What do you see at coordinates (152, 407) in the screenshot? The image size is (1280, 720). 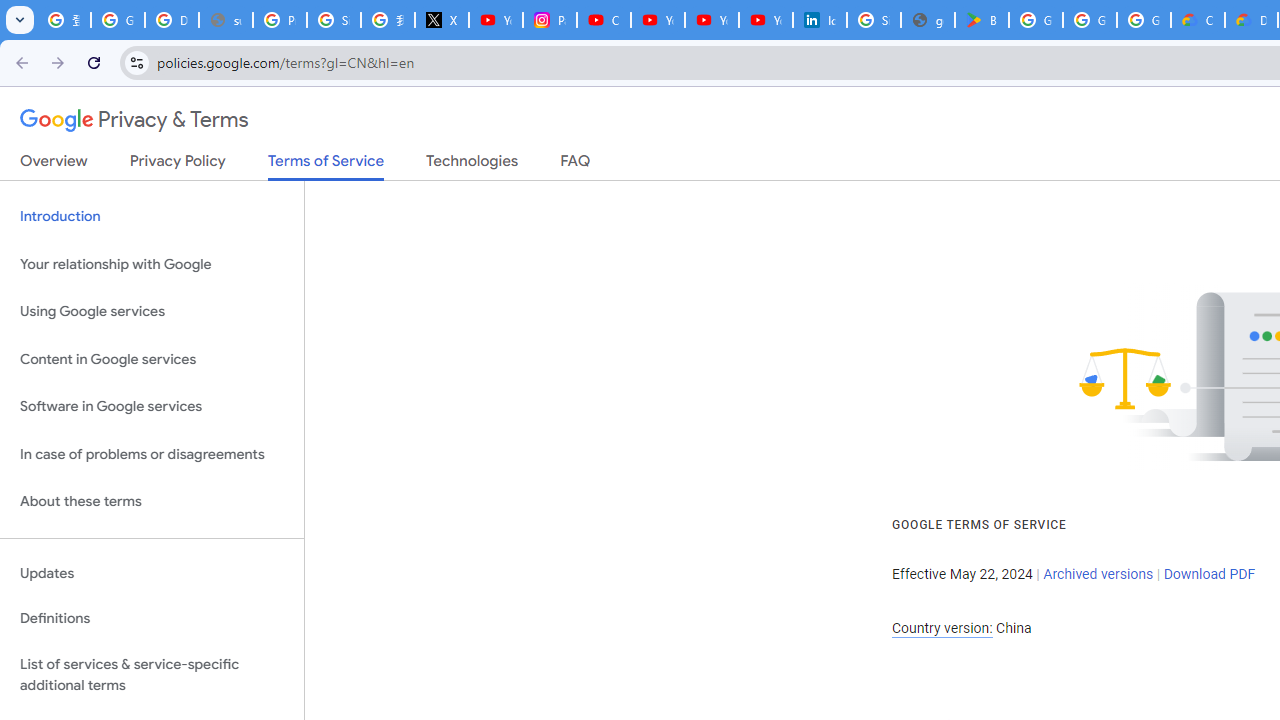 I see `Software in Google services` at bounding box center [152, 407].